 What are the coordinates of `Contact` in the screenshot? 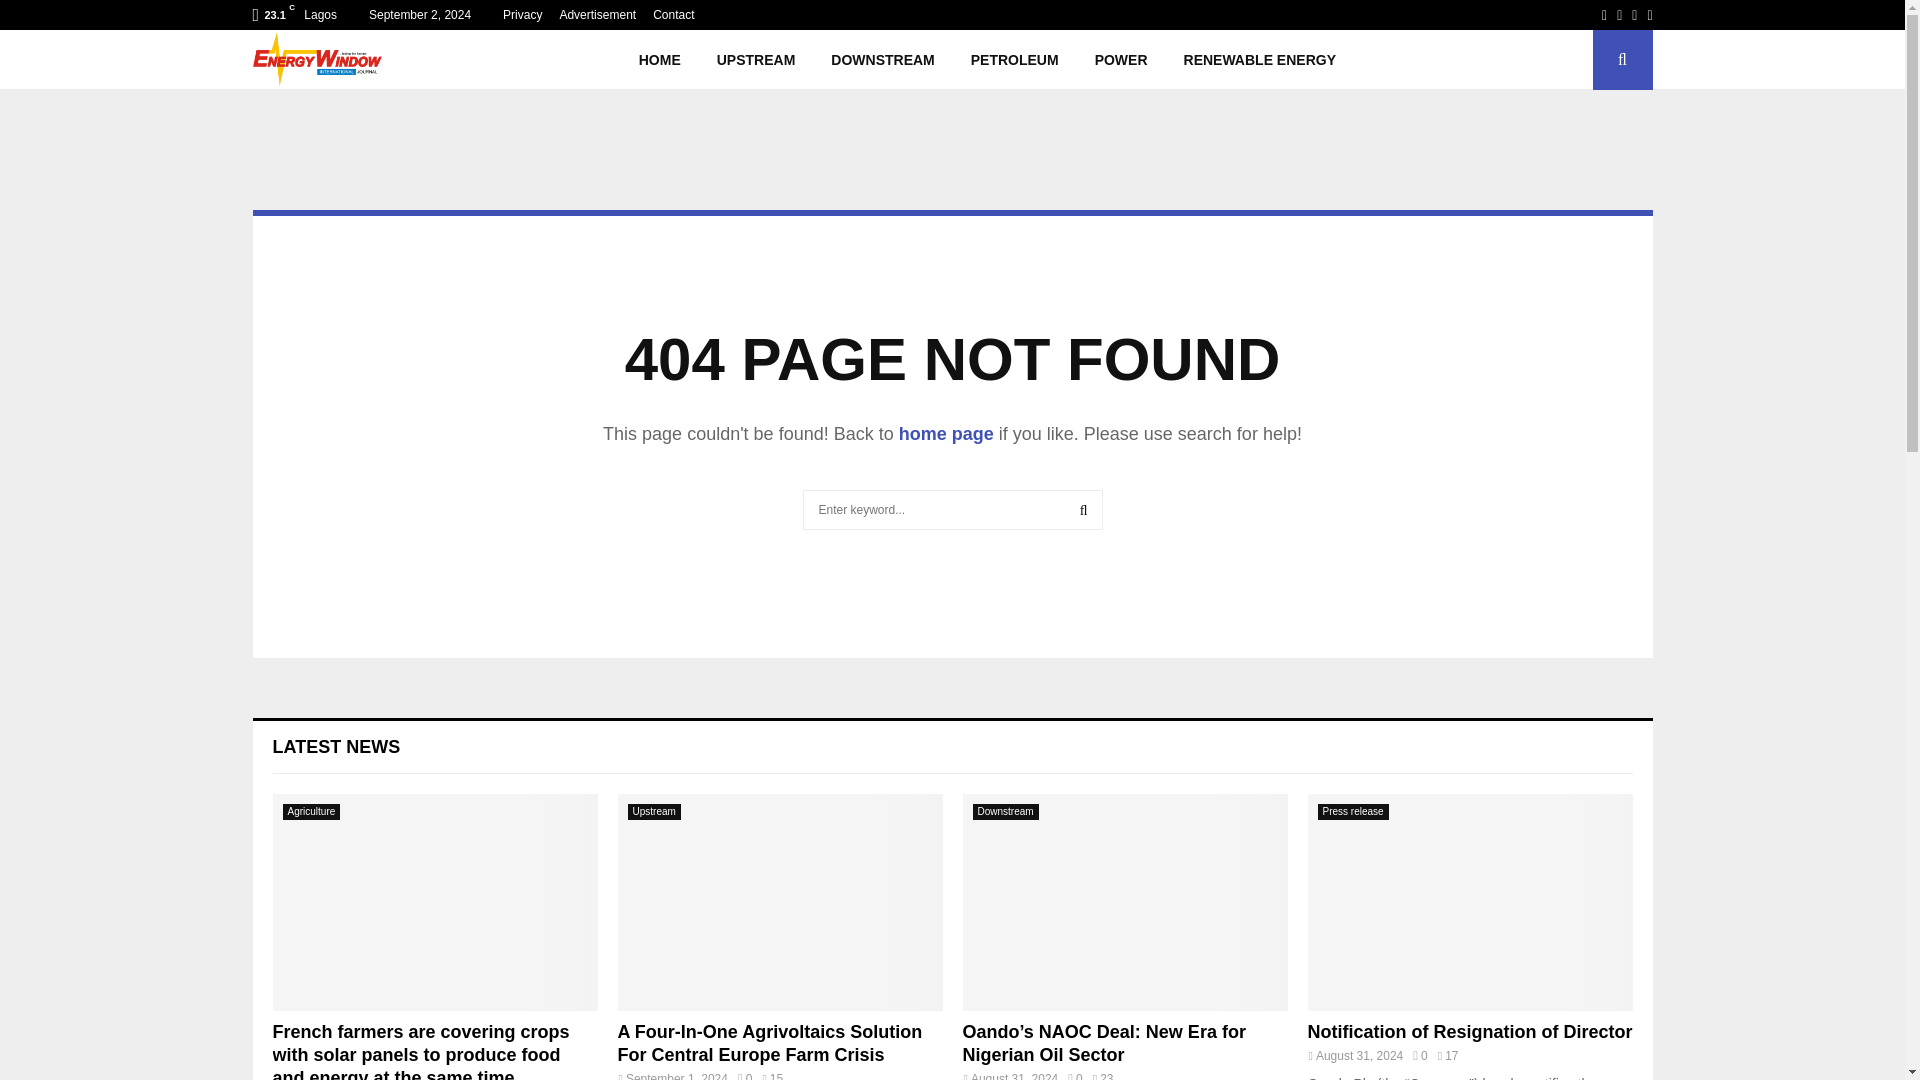 It's located at (672, 15).